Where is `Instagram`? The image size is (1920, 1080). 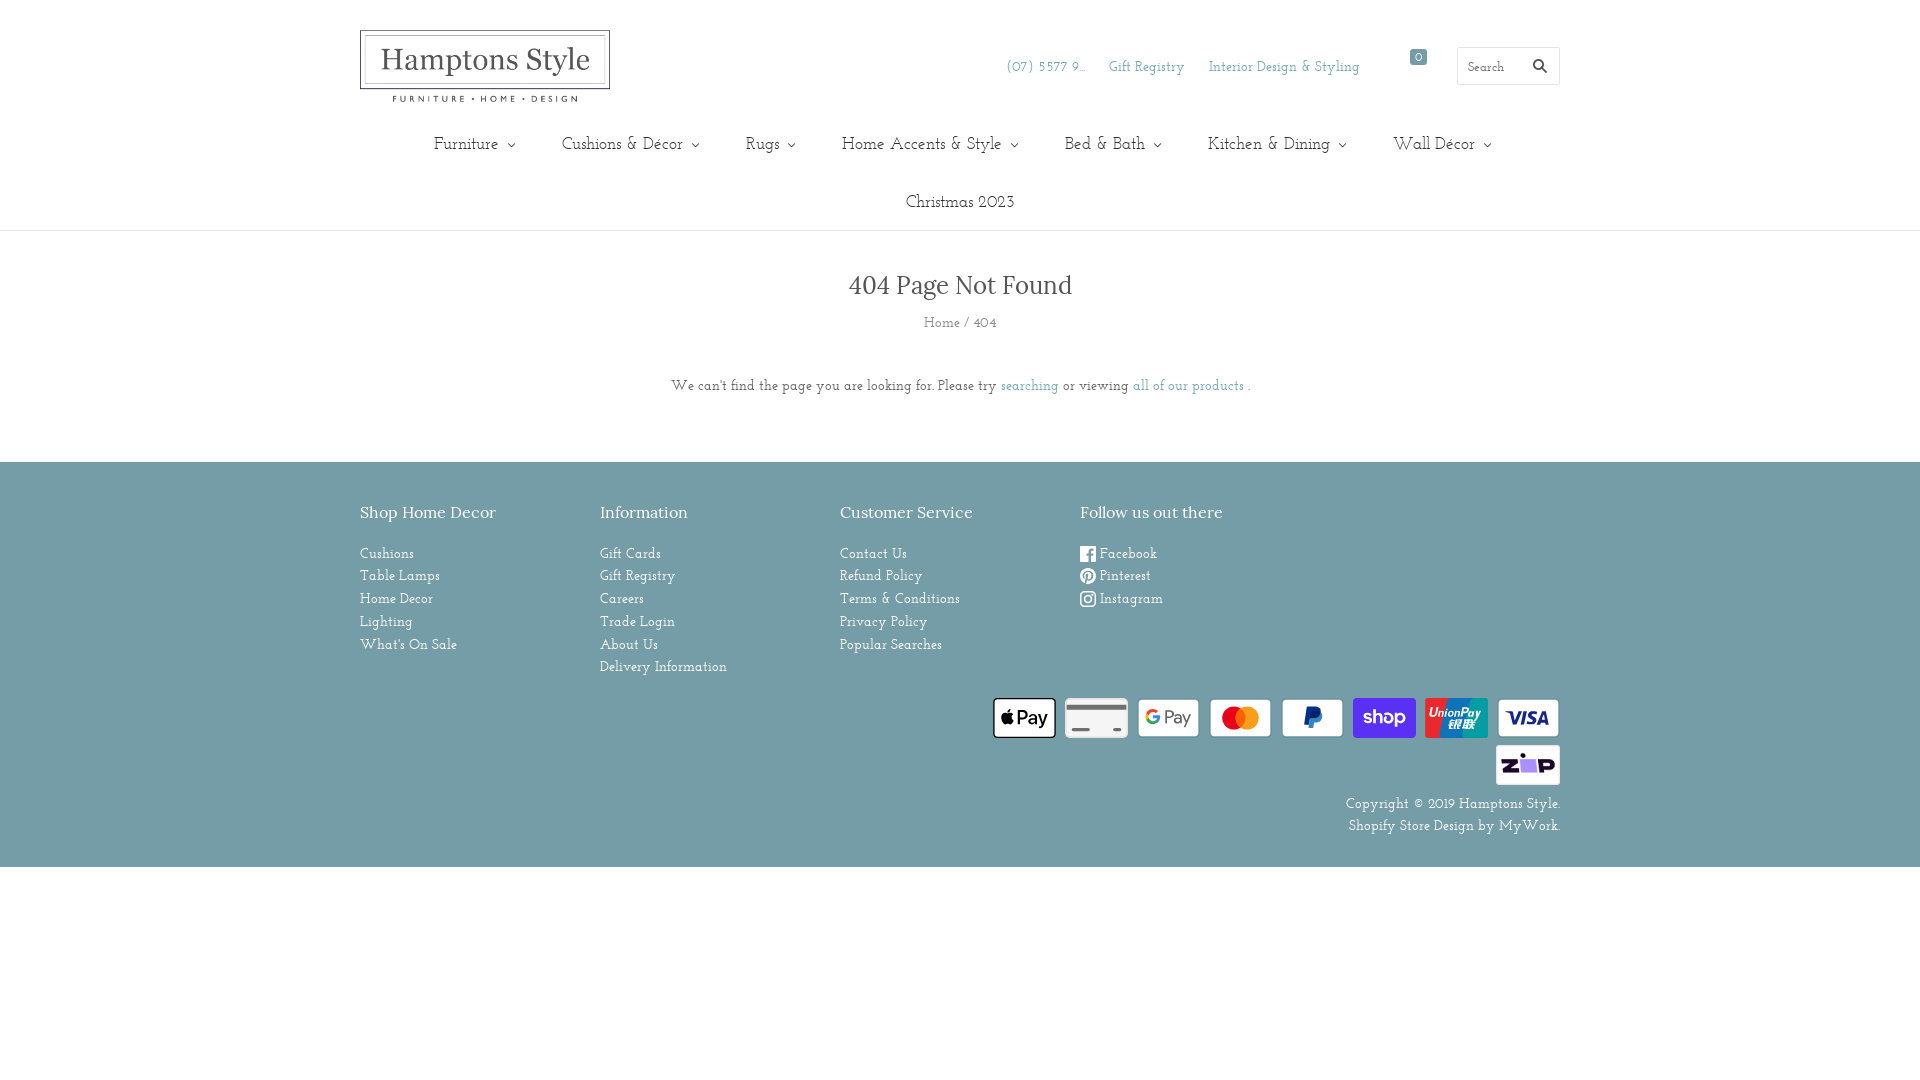
Instagram is located at coordinates (1122, 598).